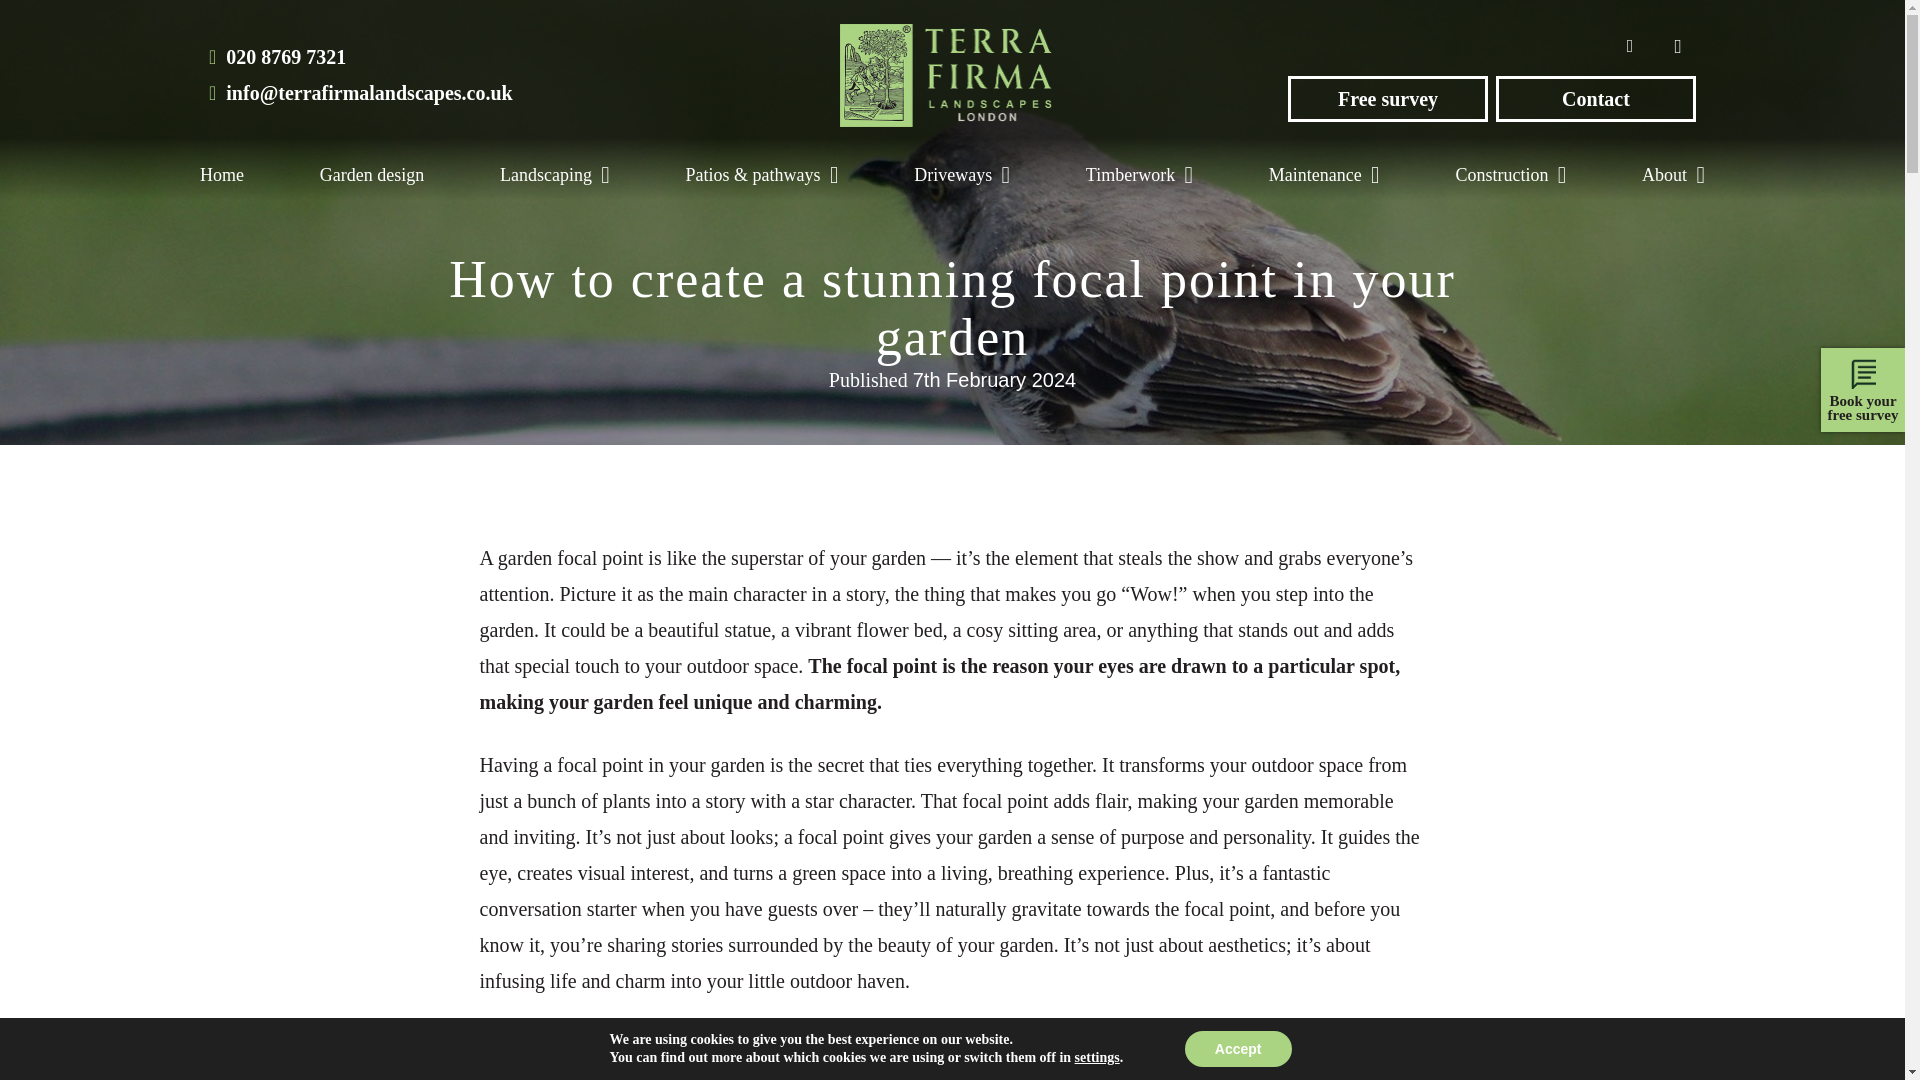 The height and width of the screenshot is (1080, 1920). Describe the element at coordinates (1630, 46) in the screenshot. I see `Facebook` at that location.